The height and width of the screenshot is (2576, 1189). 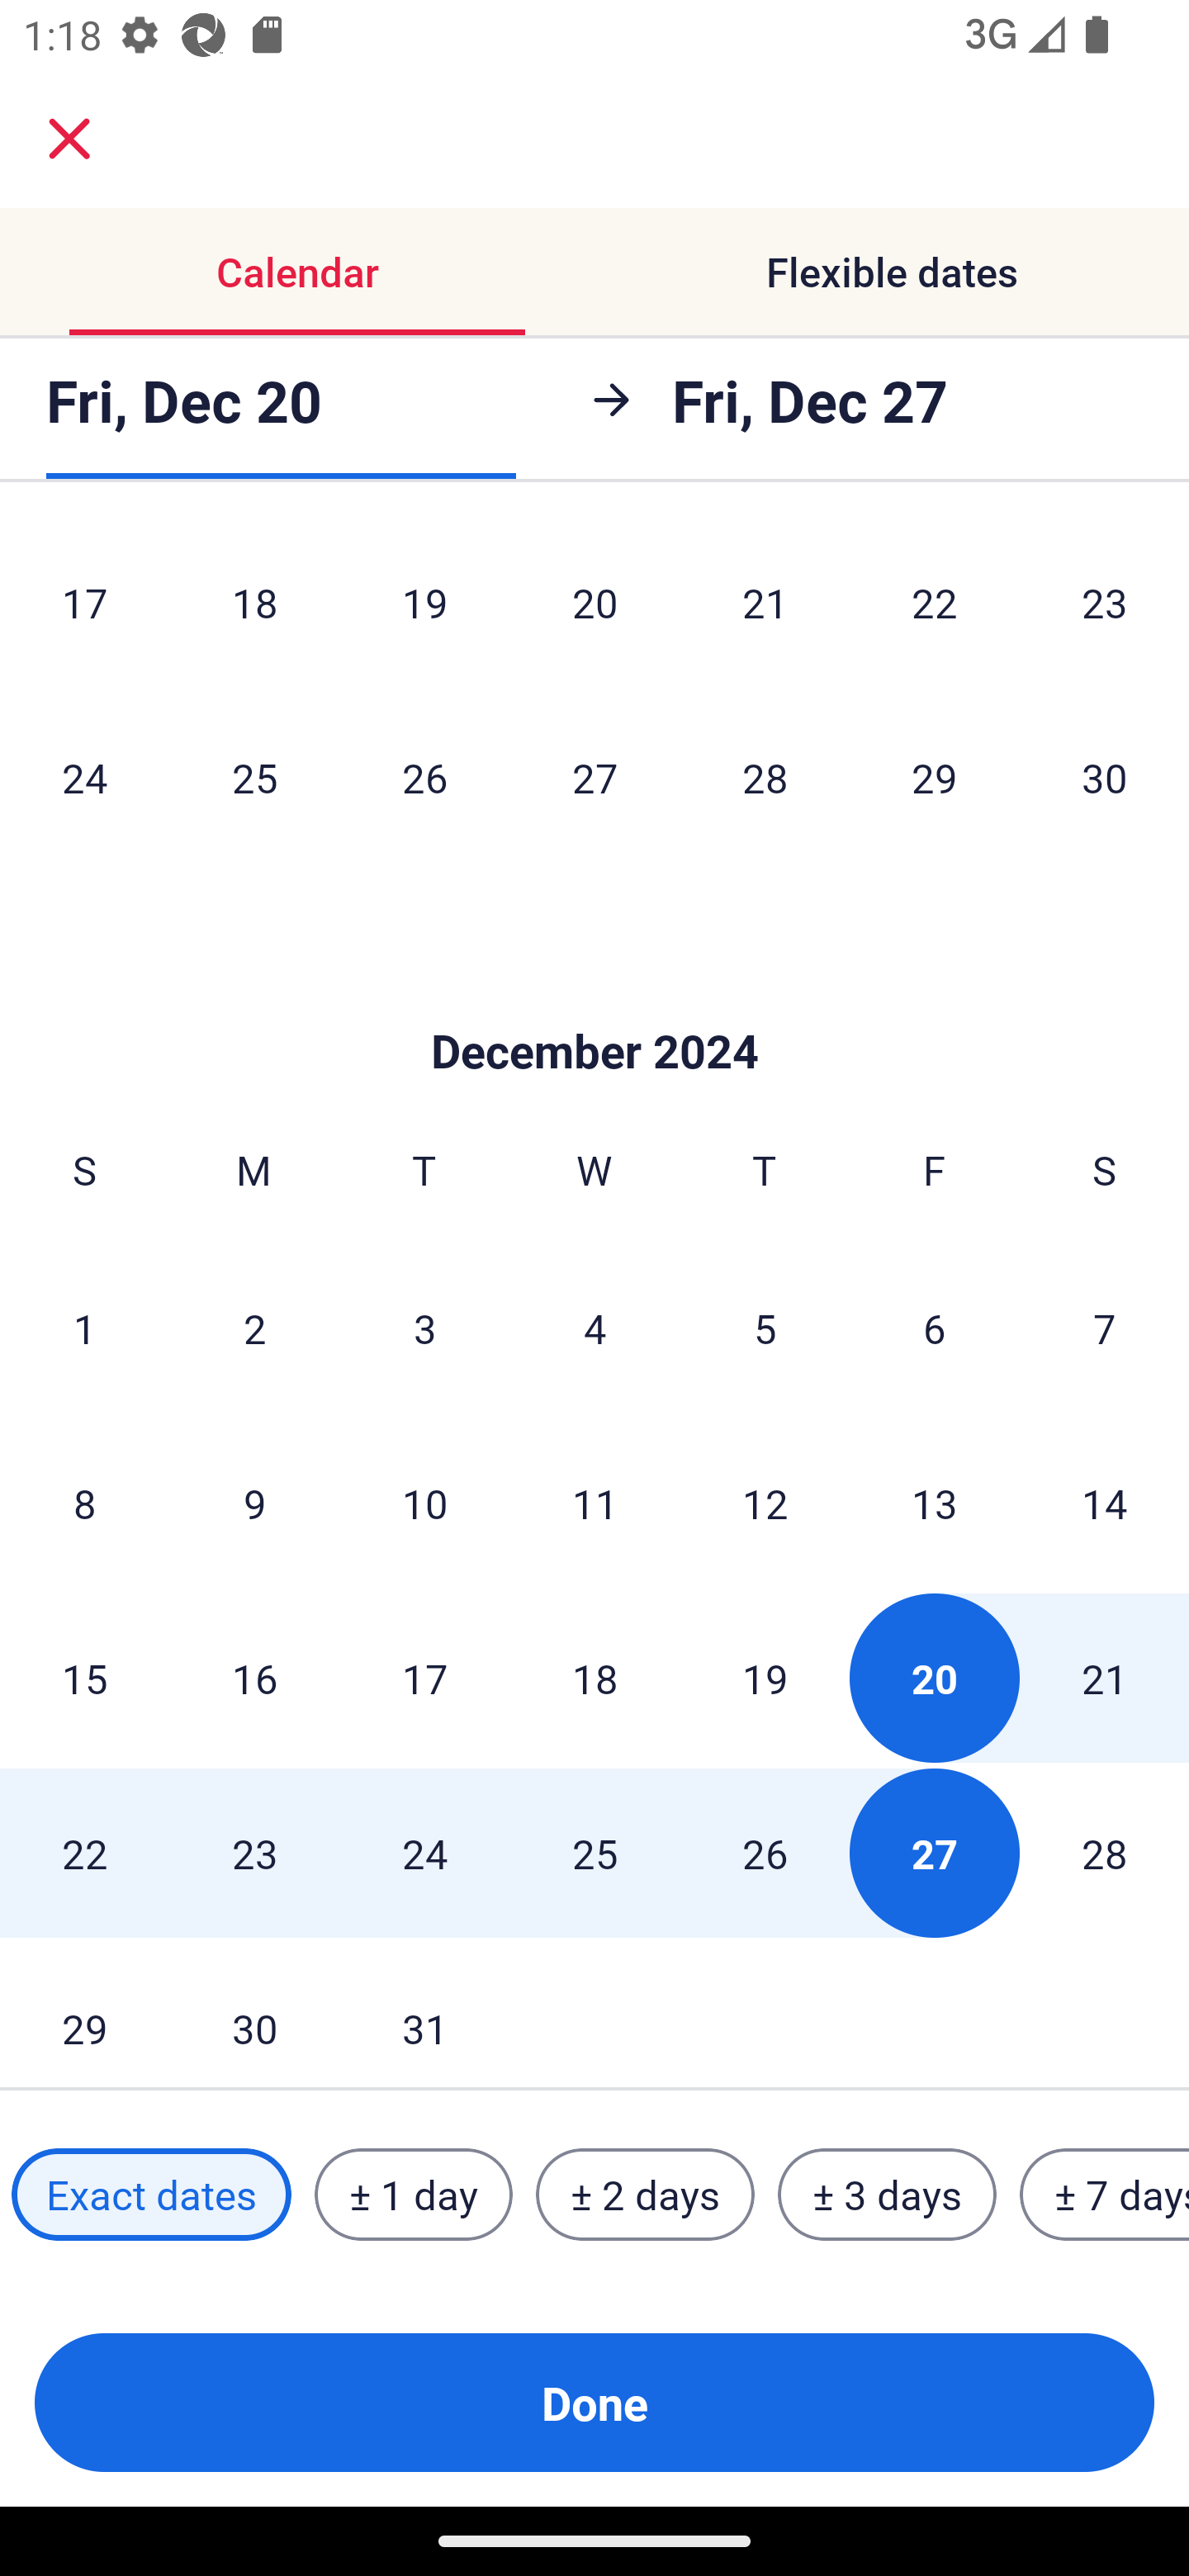 I want to click on 21 Thursday, November 21, 2024, so click(x=765, y=608).